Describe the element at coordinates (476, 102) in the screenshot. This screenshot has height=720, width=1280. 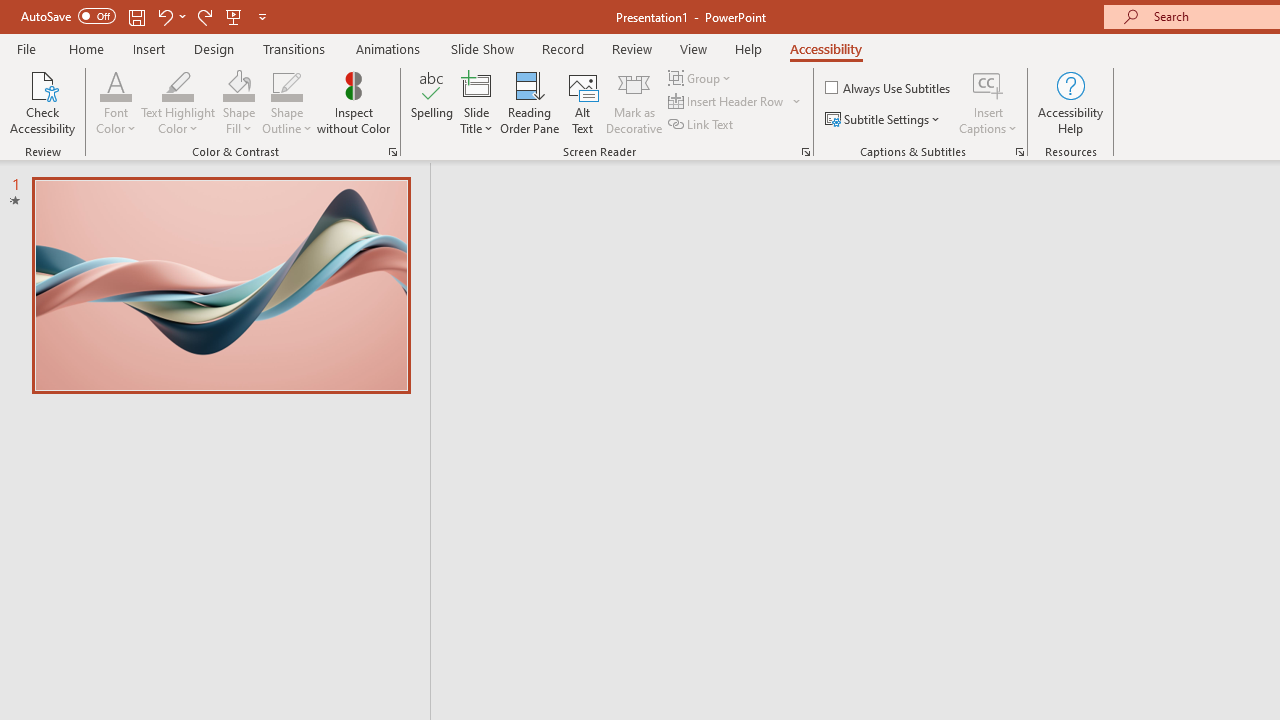
I see `Slide Title` at that location.